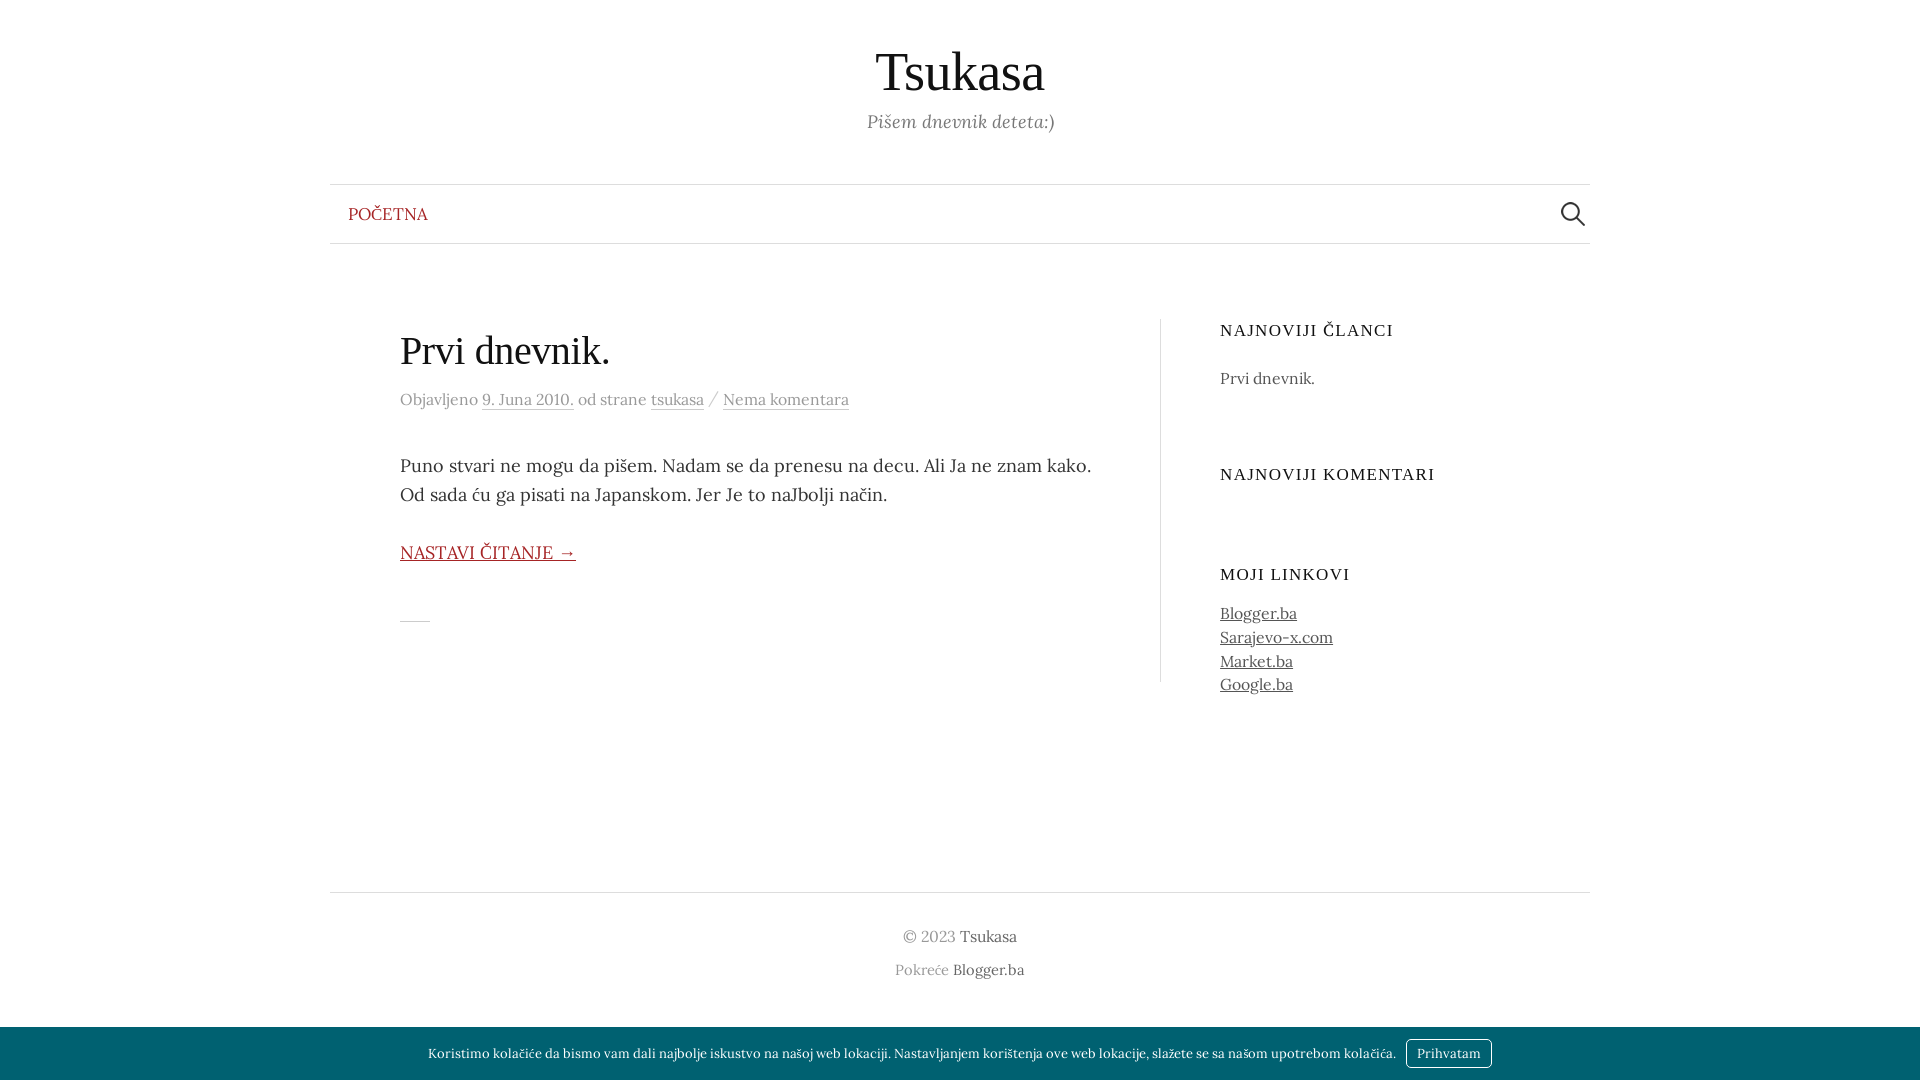  What do you see at coordinates (25, 25) in the screenshot?
I see `Pretraga` at bounding box center [25, 25].